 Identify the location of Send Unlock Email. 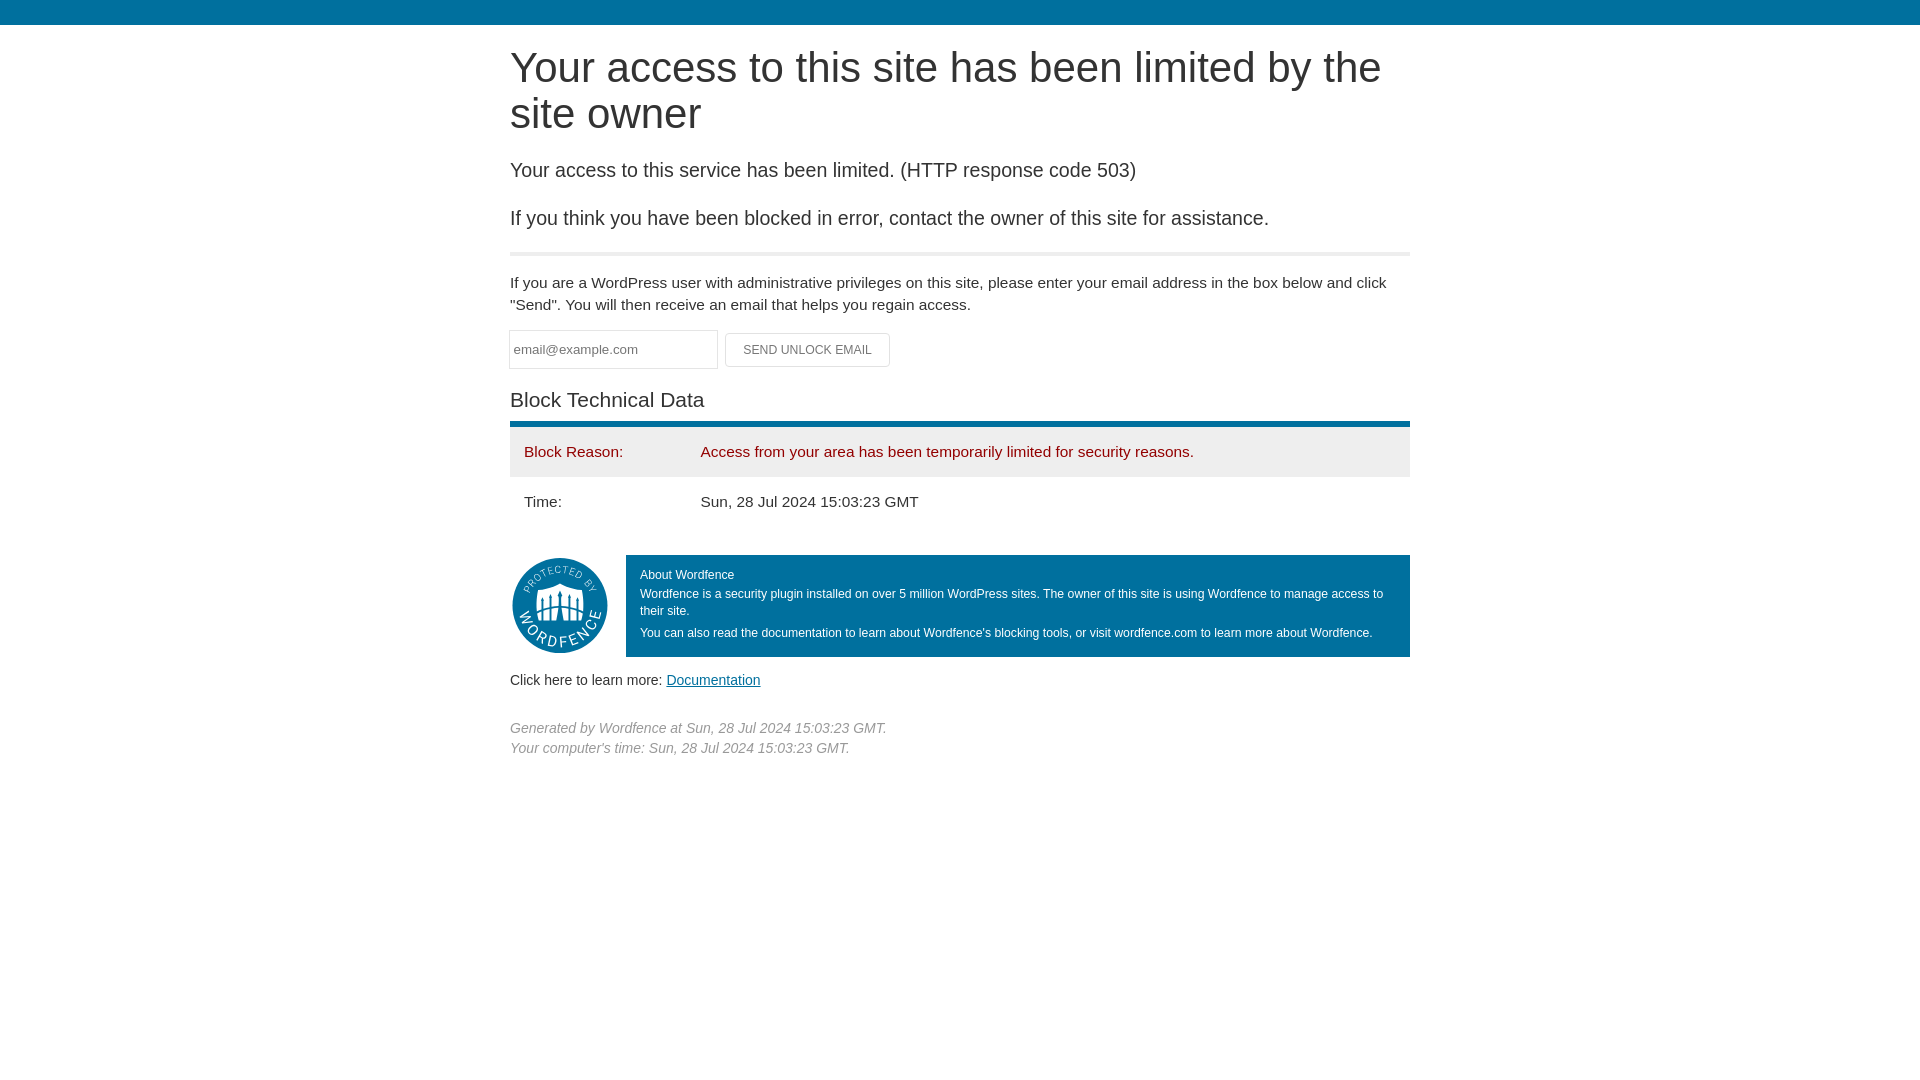
(808, 350).